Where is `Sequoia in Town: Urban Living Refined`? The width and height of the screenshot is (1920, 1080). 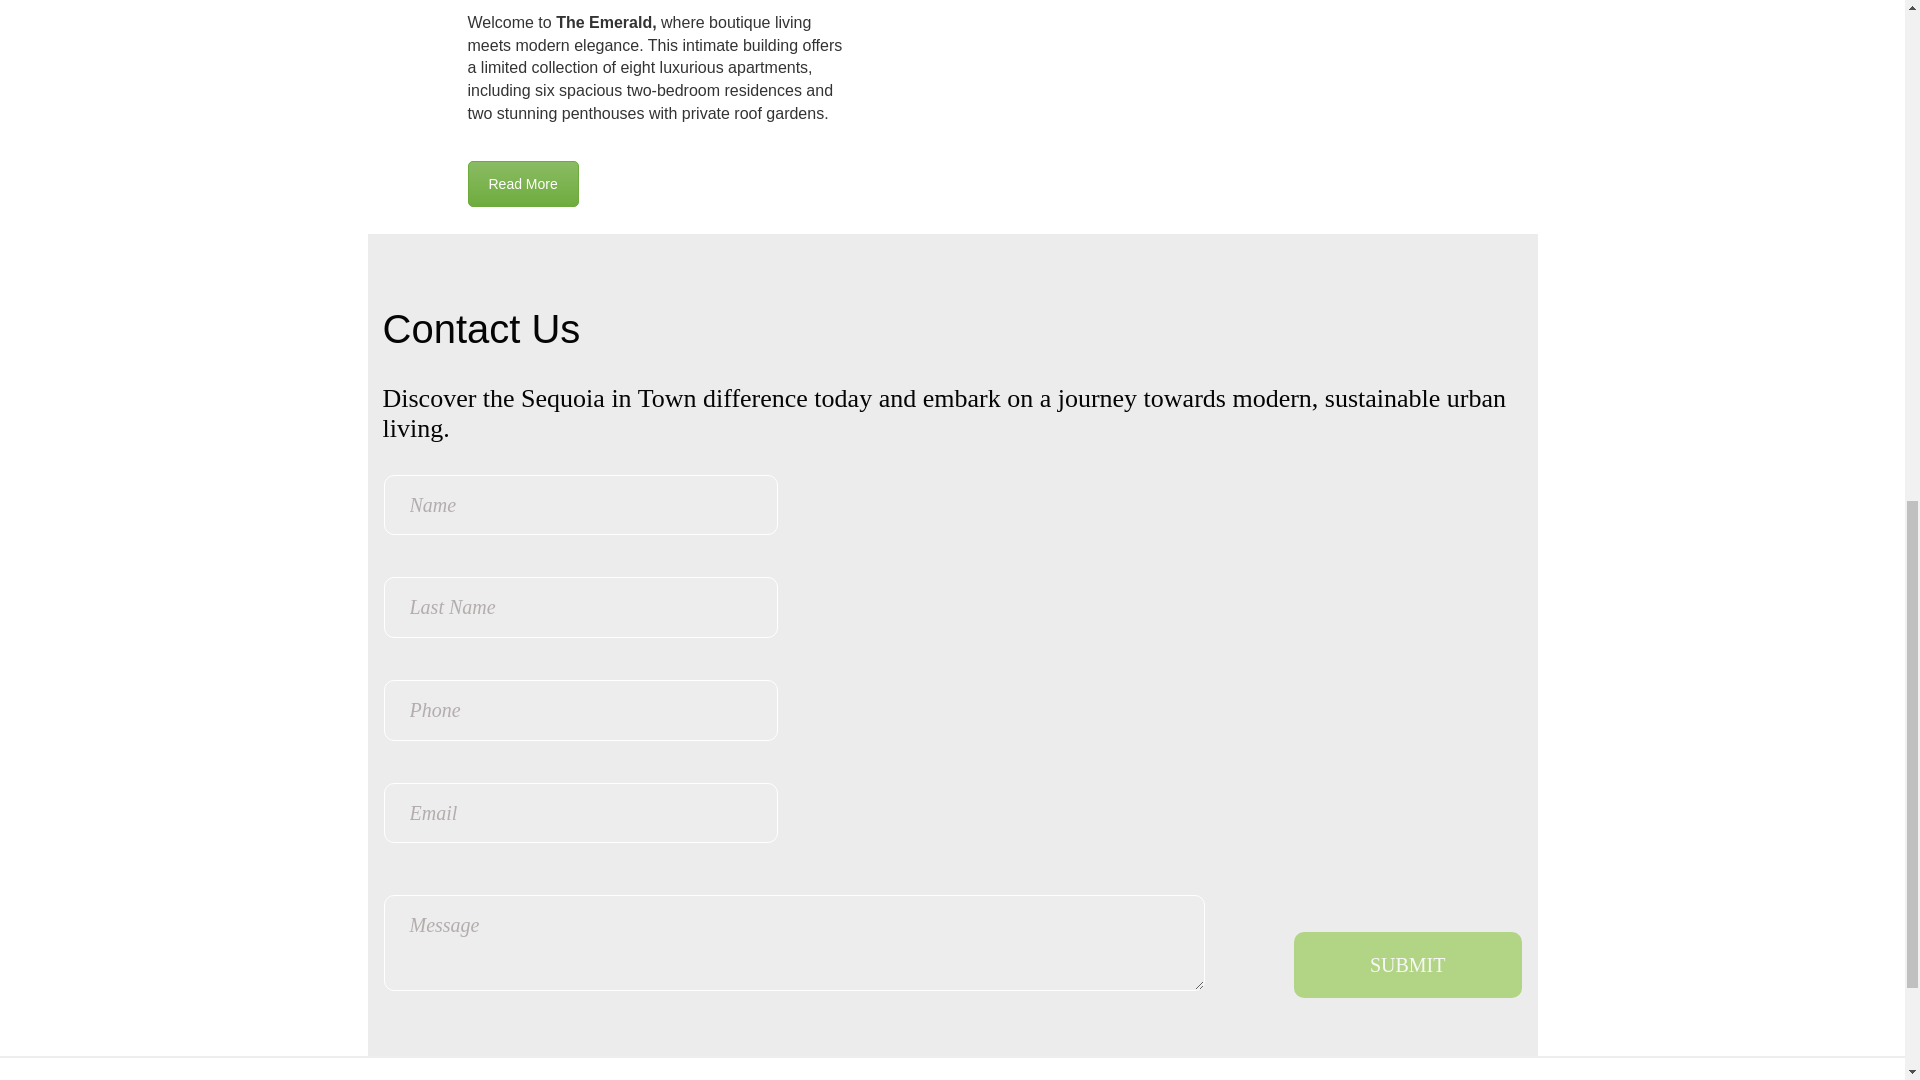
Sequoia in Town: Urban Living Refined is located at coordinates (524, 184).